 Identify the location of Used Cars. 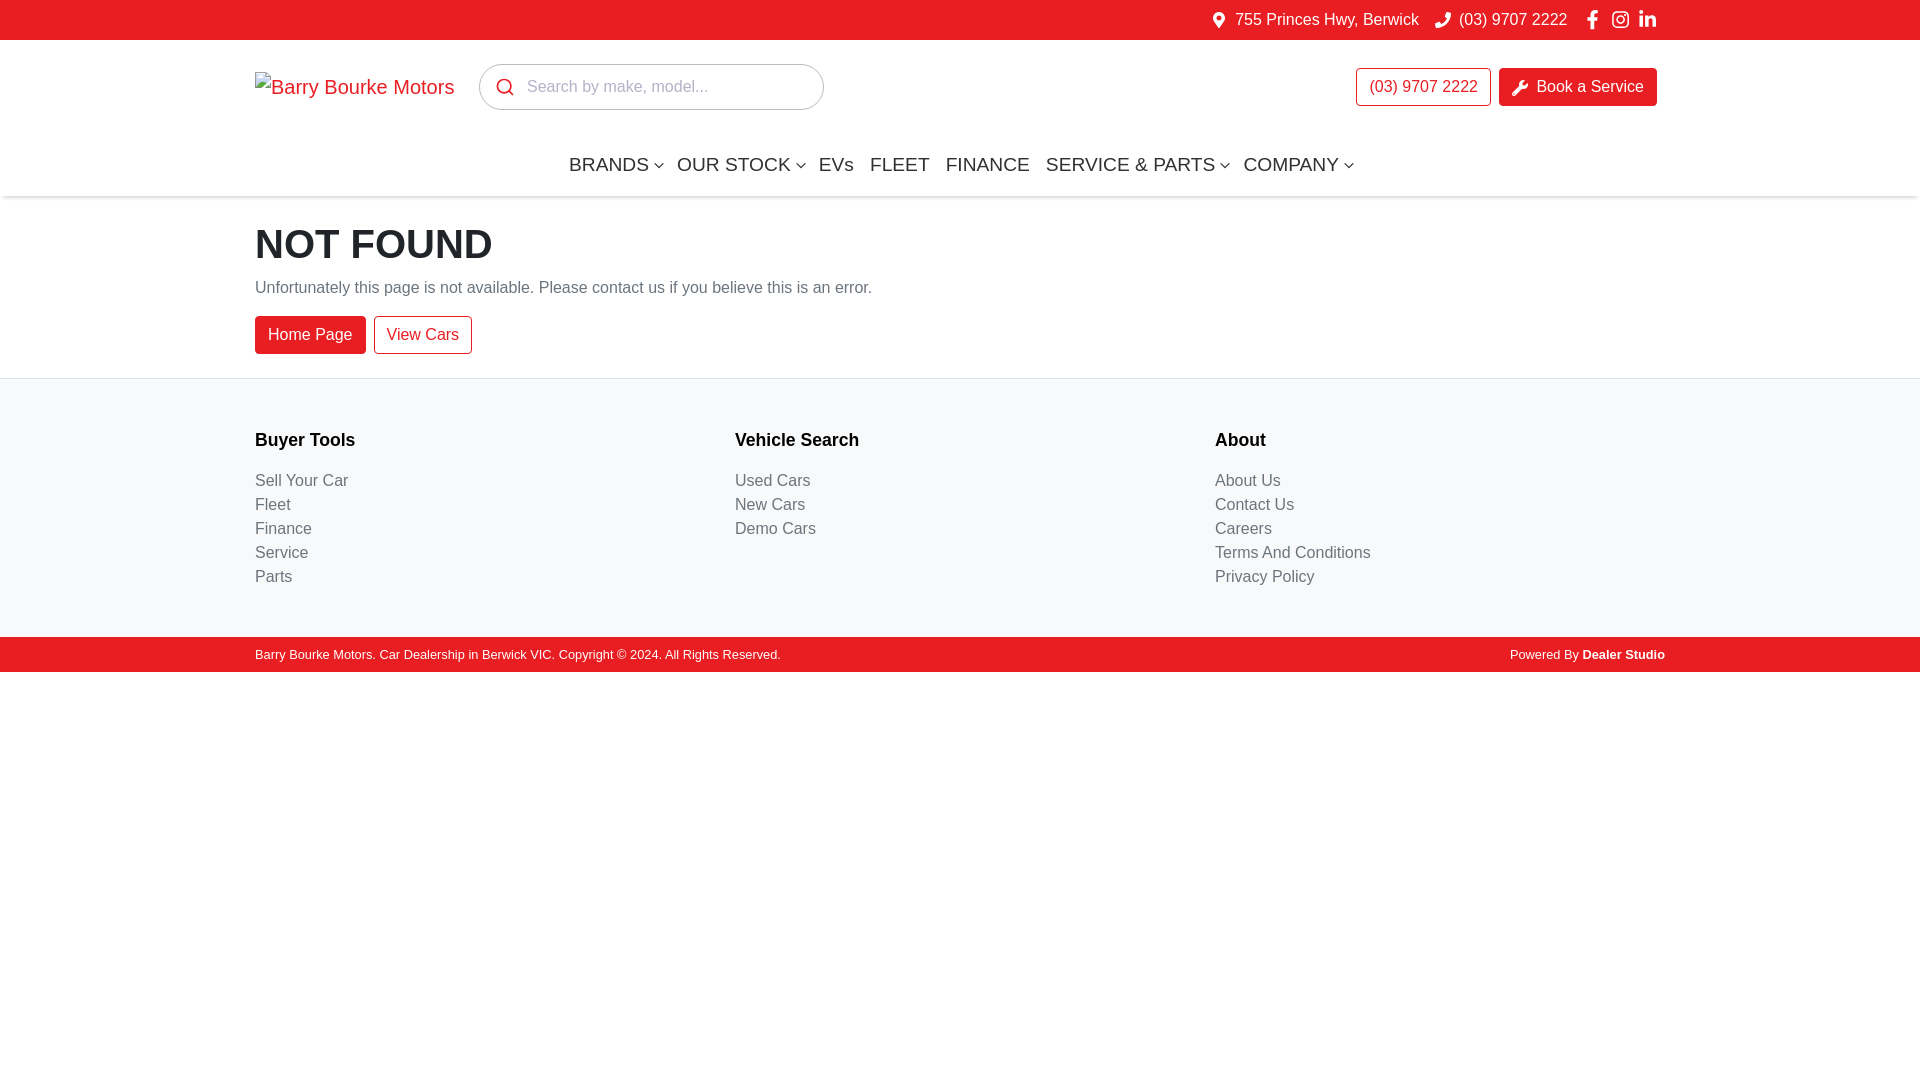
(772, 480).